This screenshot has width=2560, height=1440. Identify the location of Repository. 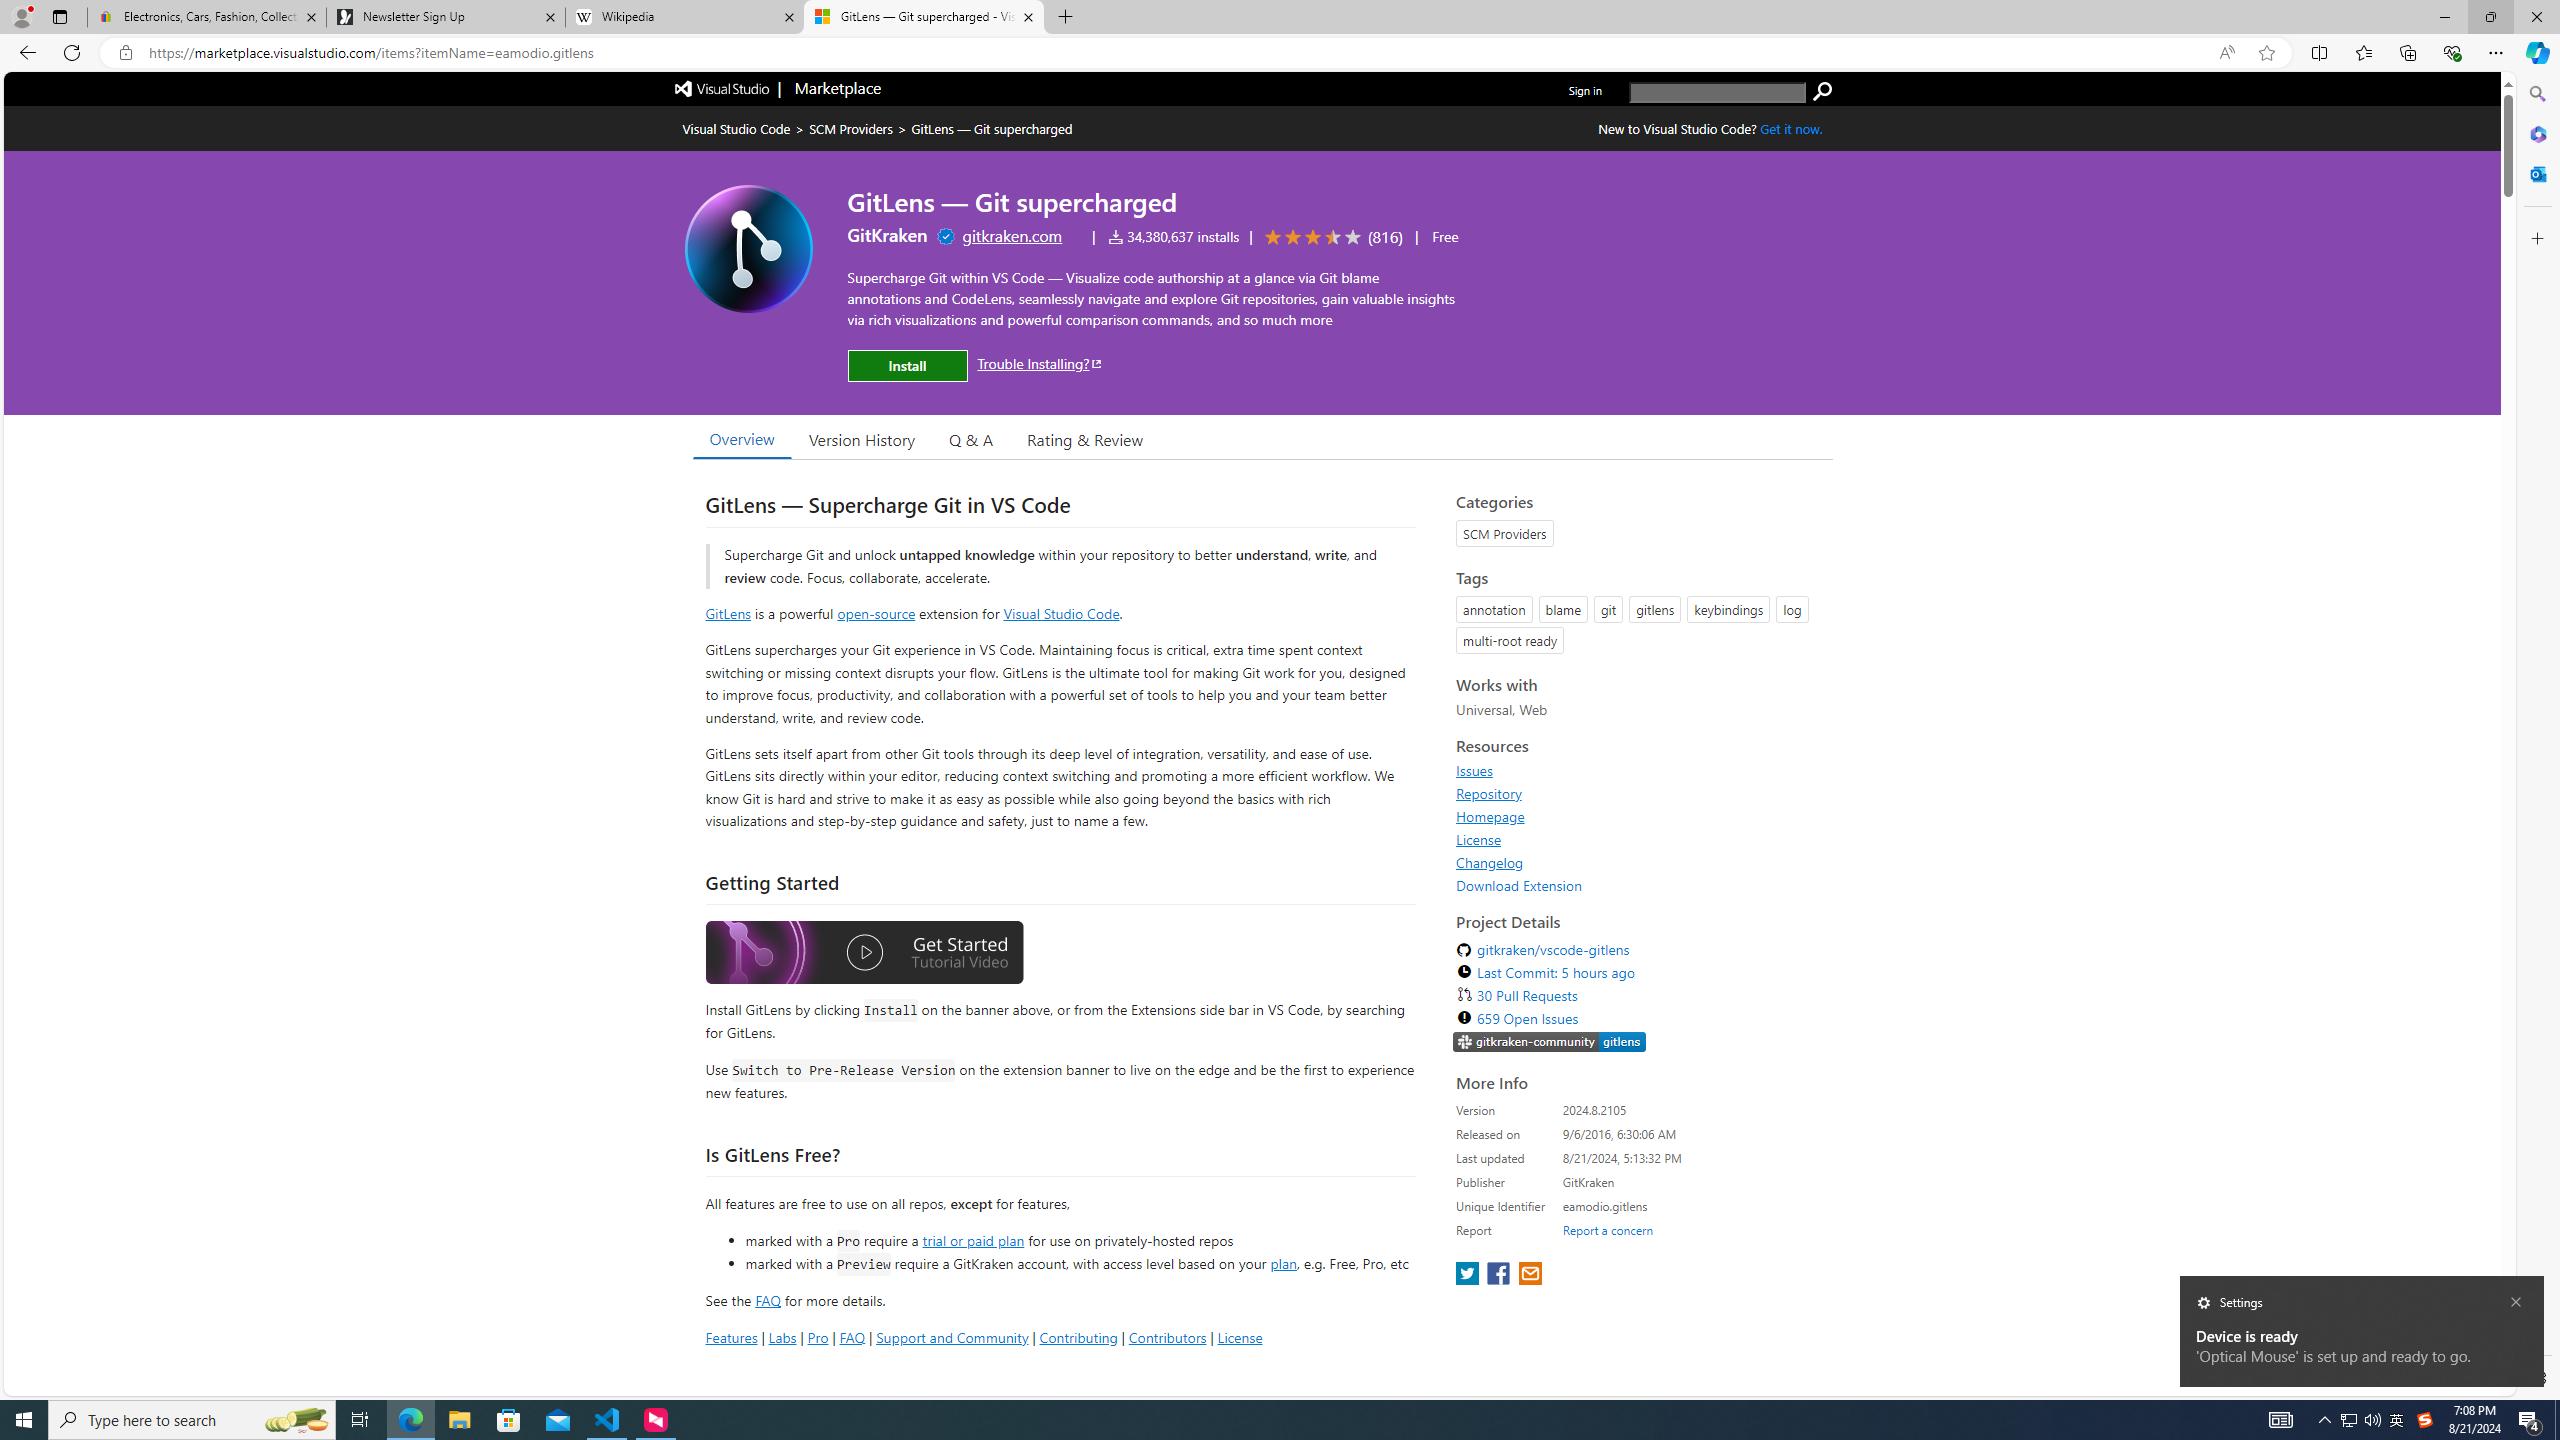
(1638, 793).